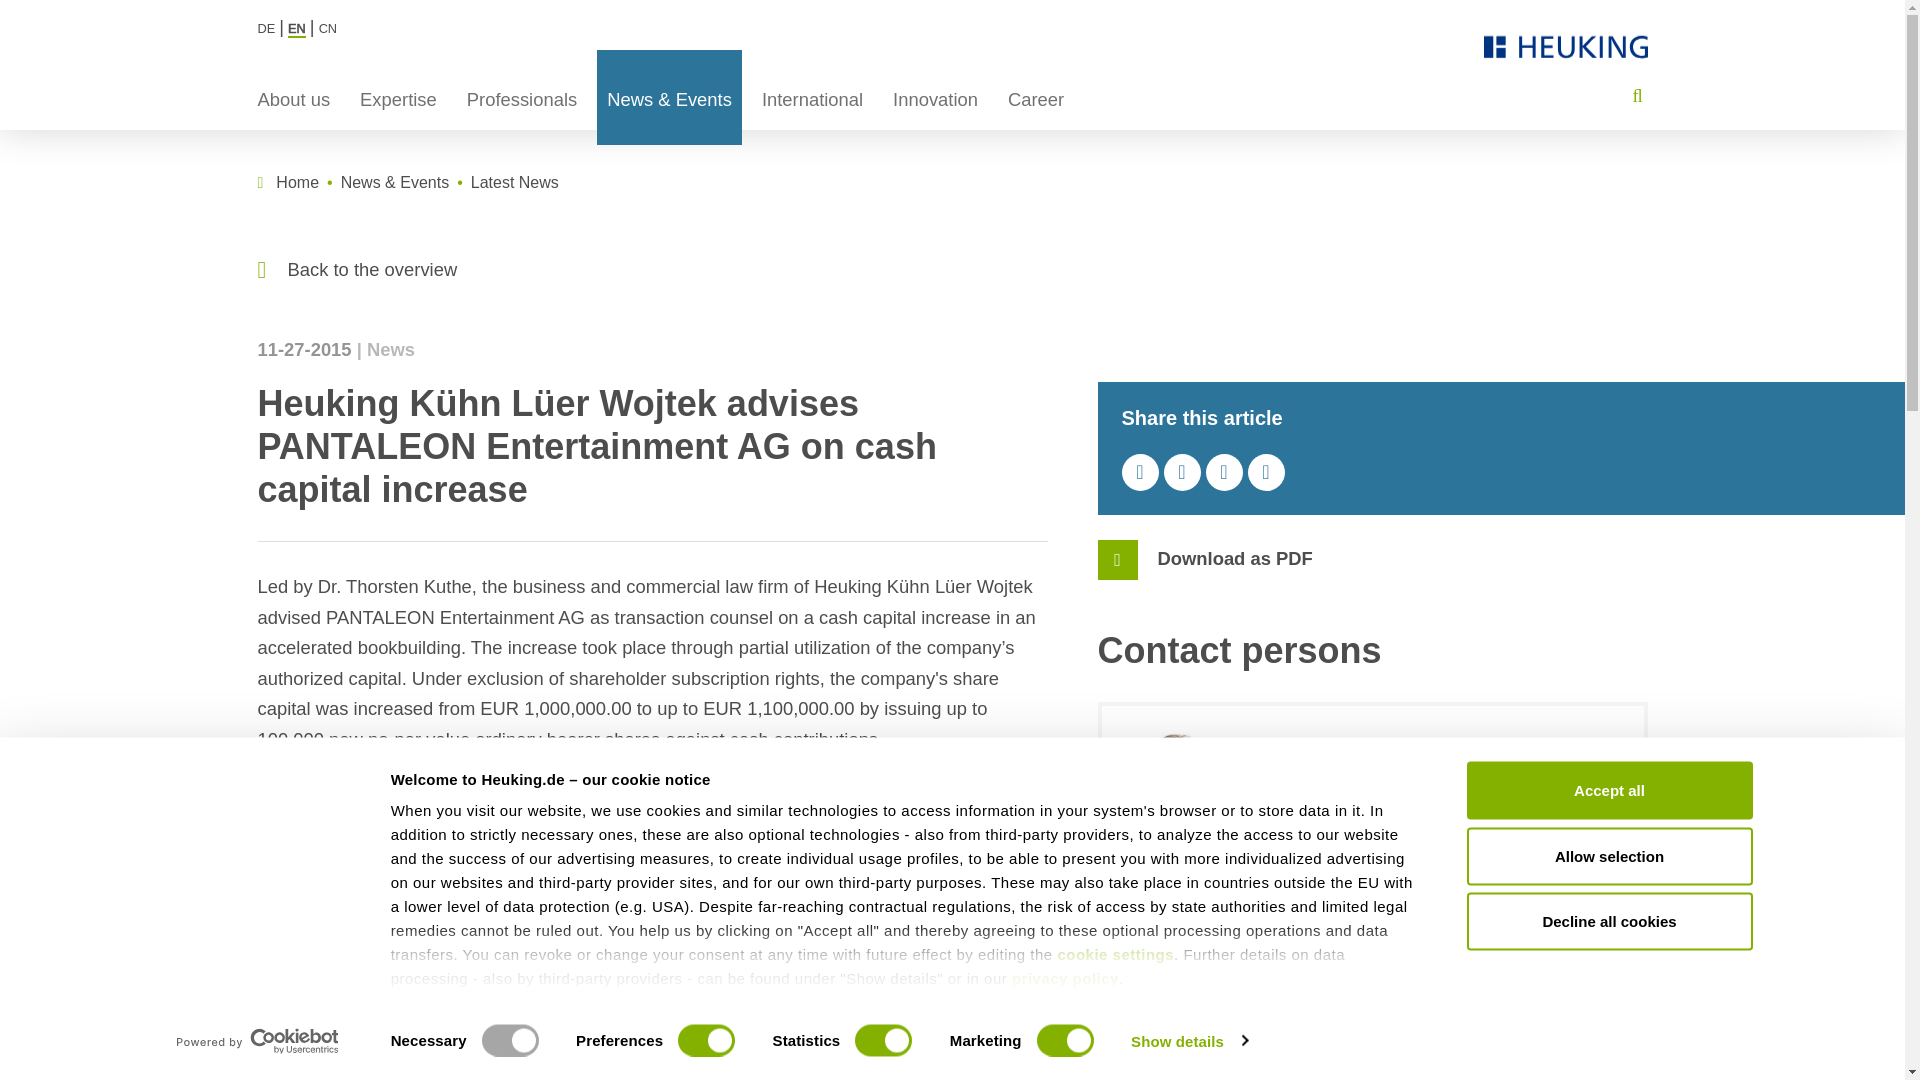 This screenshot has width=1920, height=1080. What do you see at coordinates (1065, 978) in the screenshot?
I see `privacy policy` at bounding box center [1065, 978].